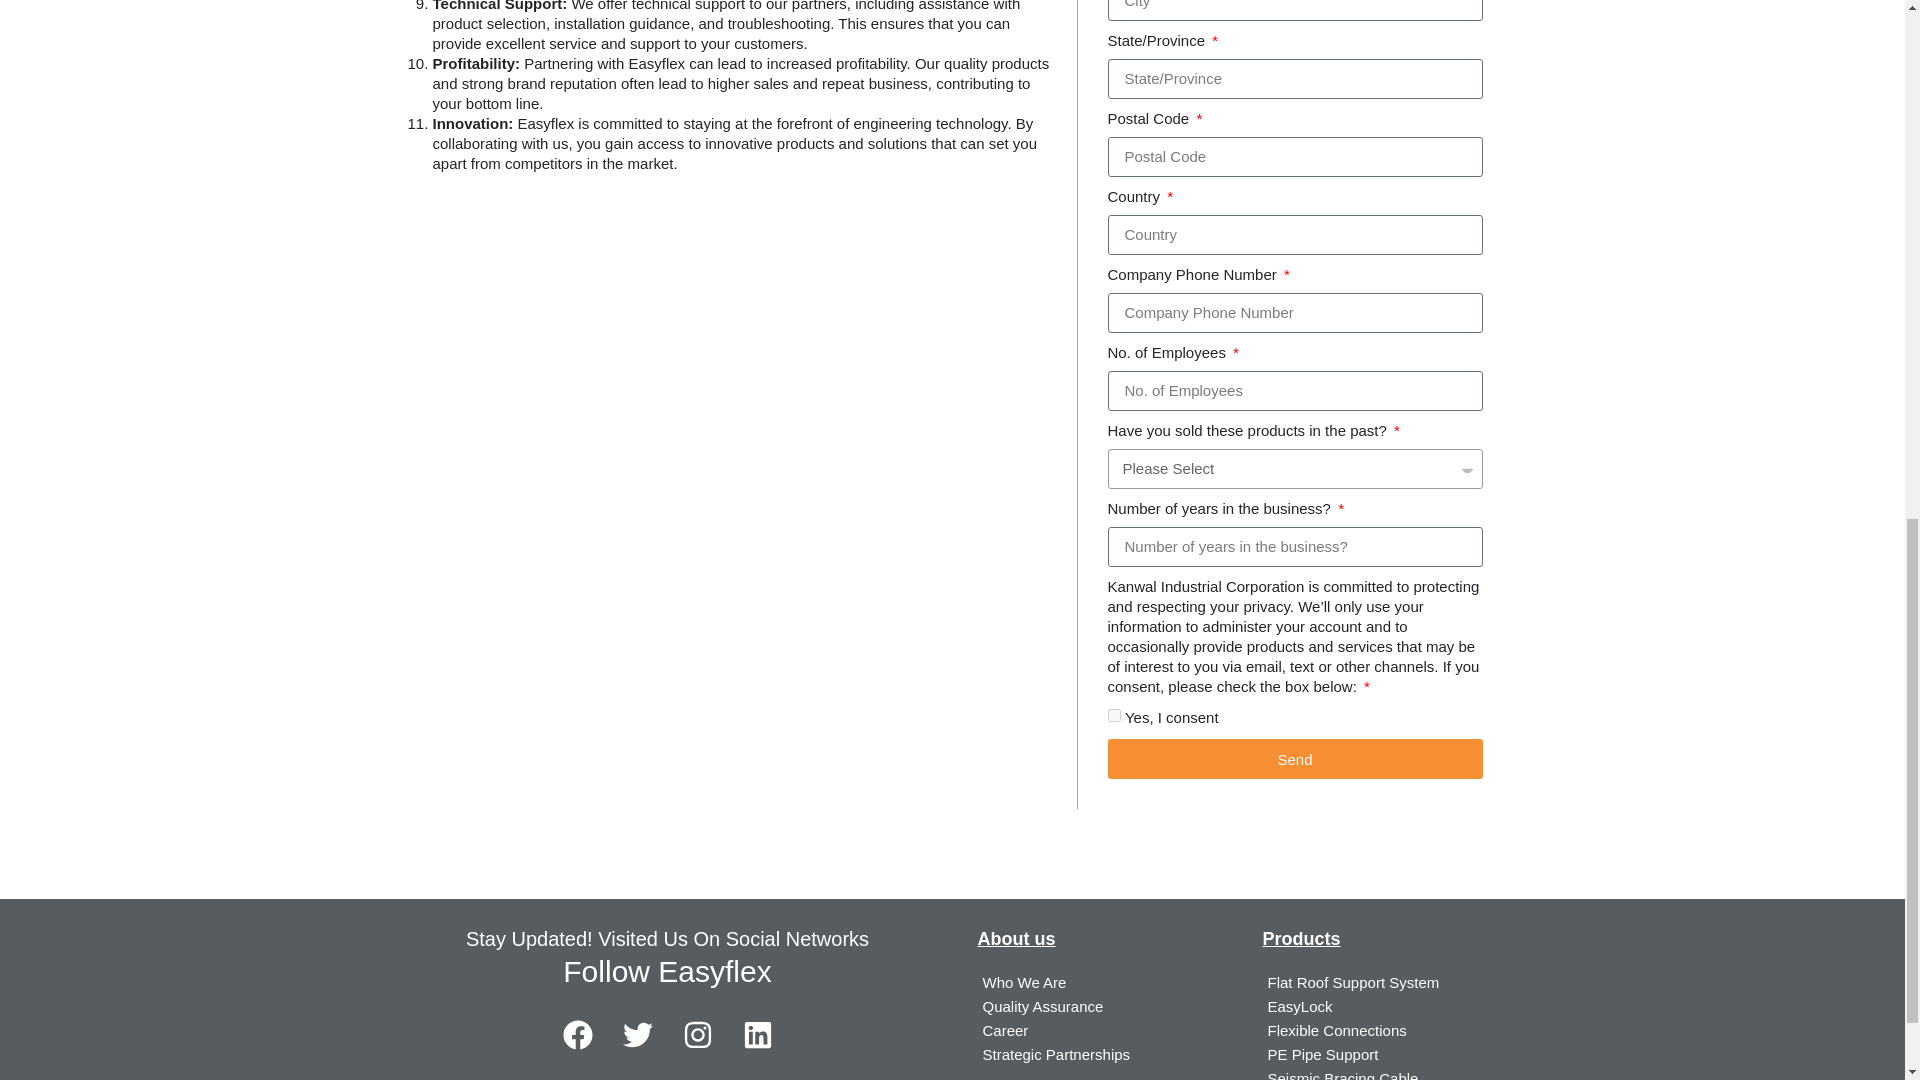 The width and height of the screenshot is (1920, 1080). I want to click on on, so click(1114, 715).